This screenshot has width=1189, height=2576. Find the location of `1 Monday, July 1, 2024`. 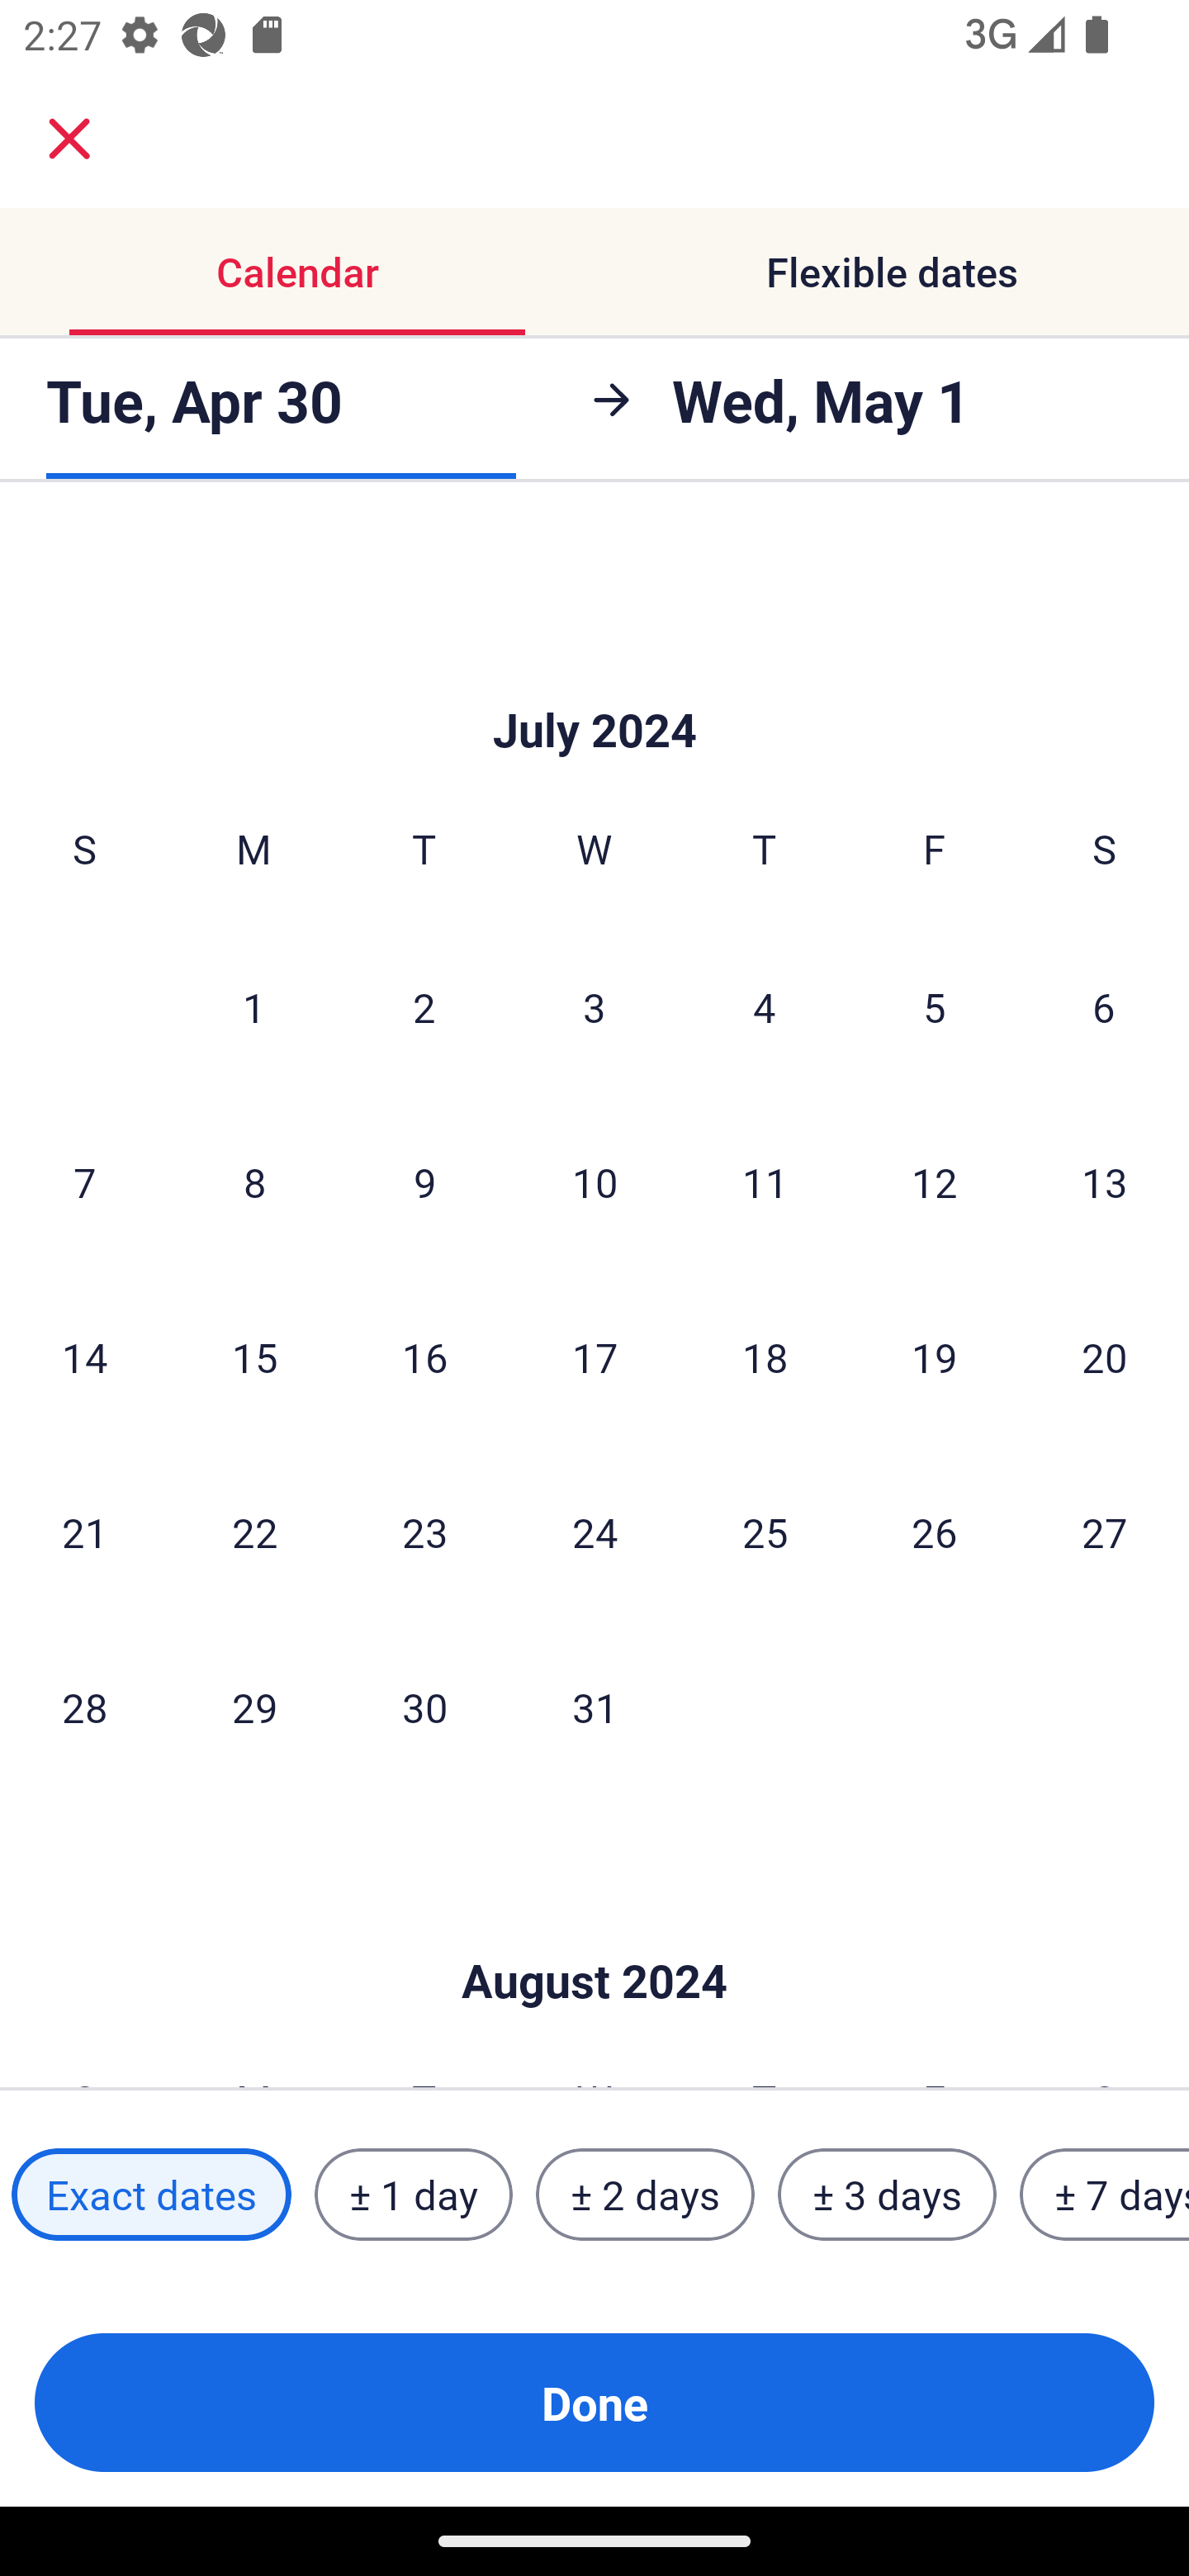

1 Monday, July 1, 2024 is located at coordinates (253, 1006).